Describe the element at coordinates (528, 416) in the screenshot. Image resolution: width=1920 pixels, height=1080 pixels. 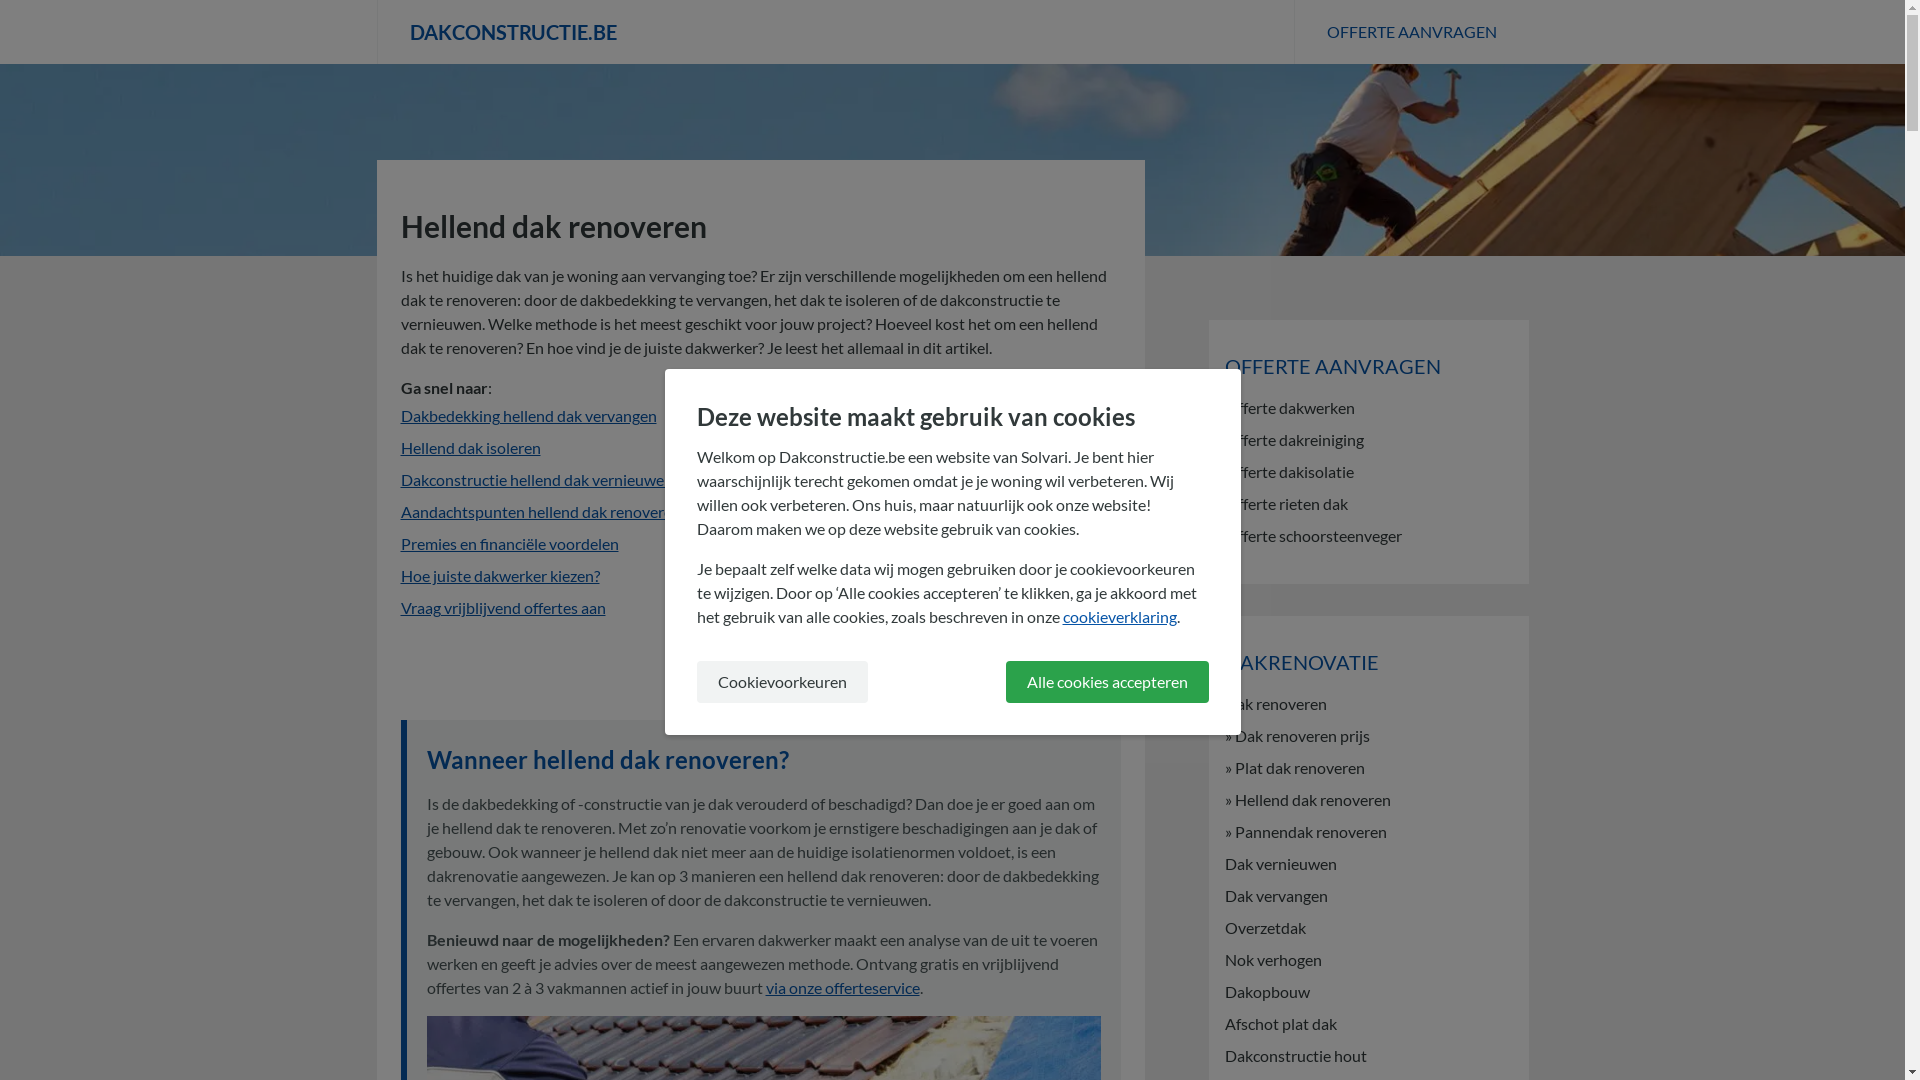
I see `Dakbedekking hellend dak vervangen` at that location.